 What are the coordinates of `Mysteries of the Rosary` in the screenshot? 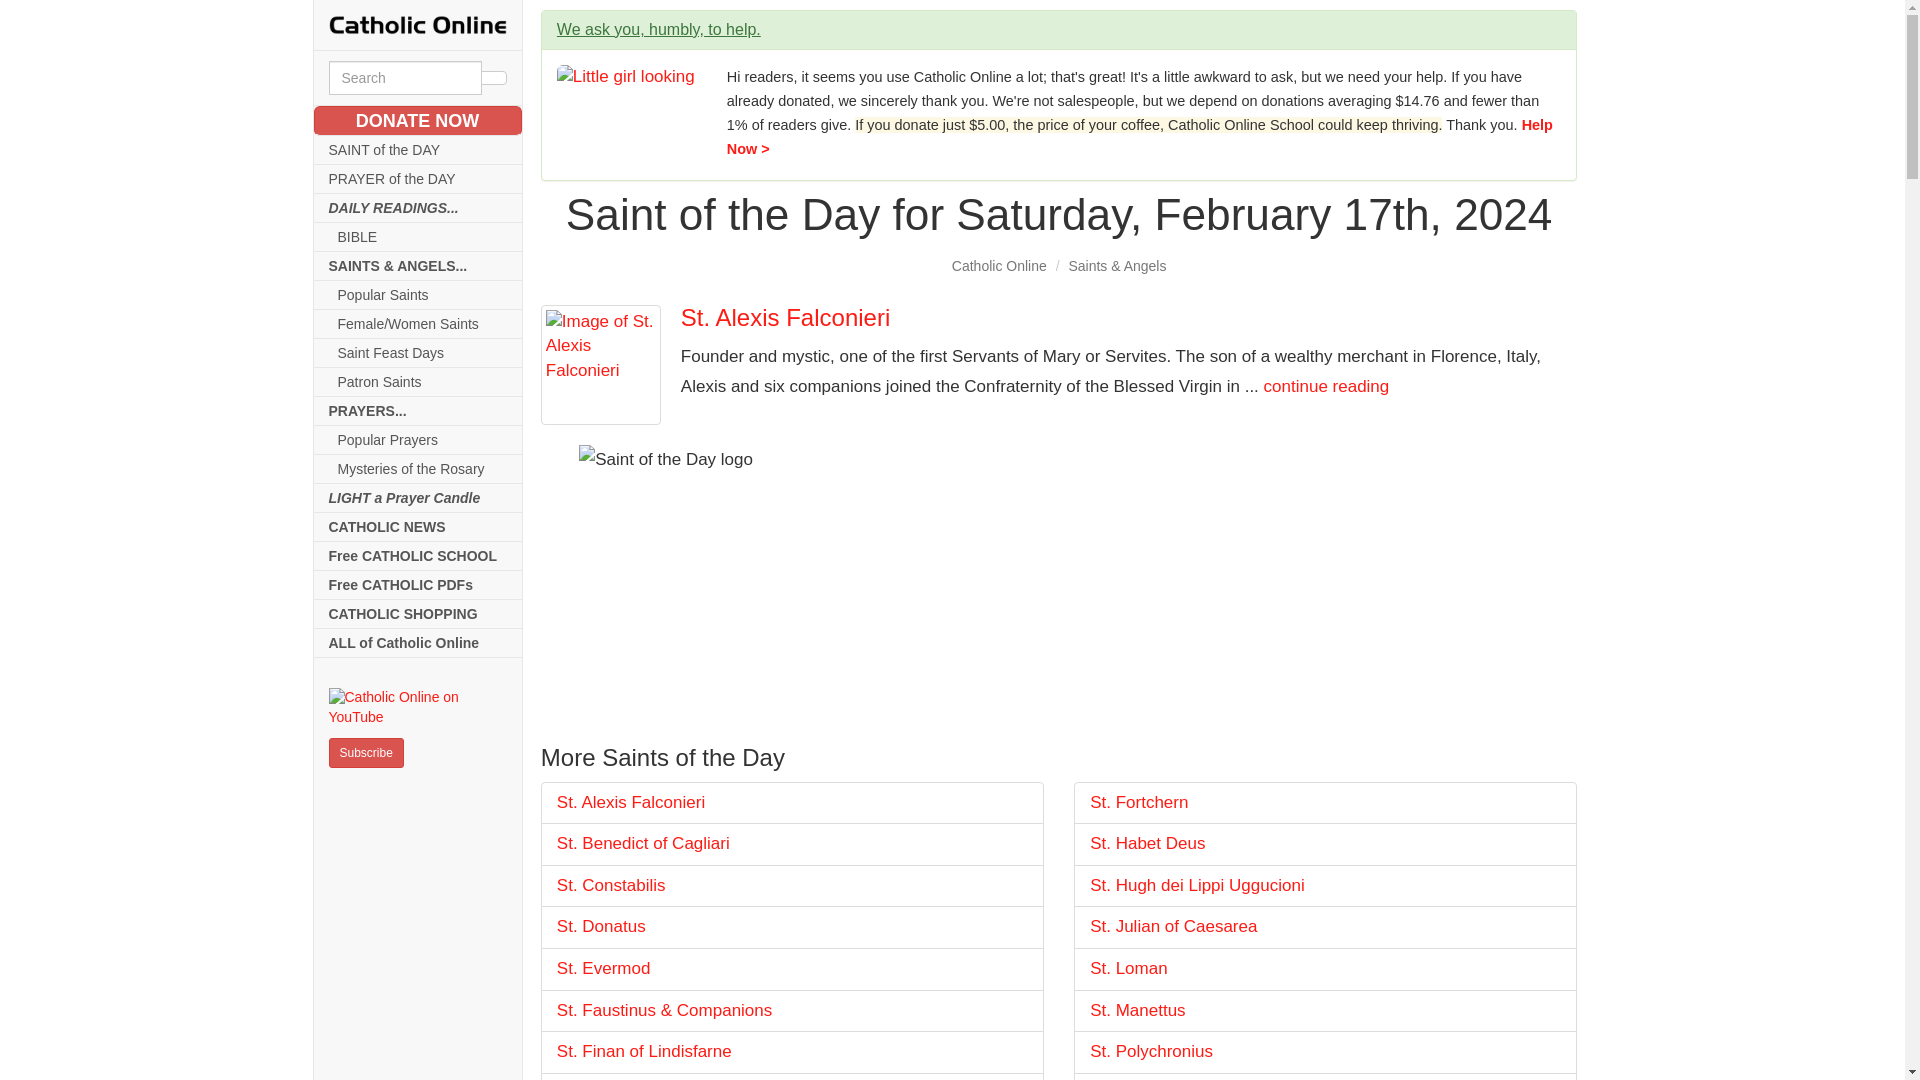 It's located at (418, 468).